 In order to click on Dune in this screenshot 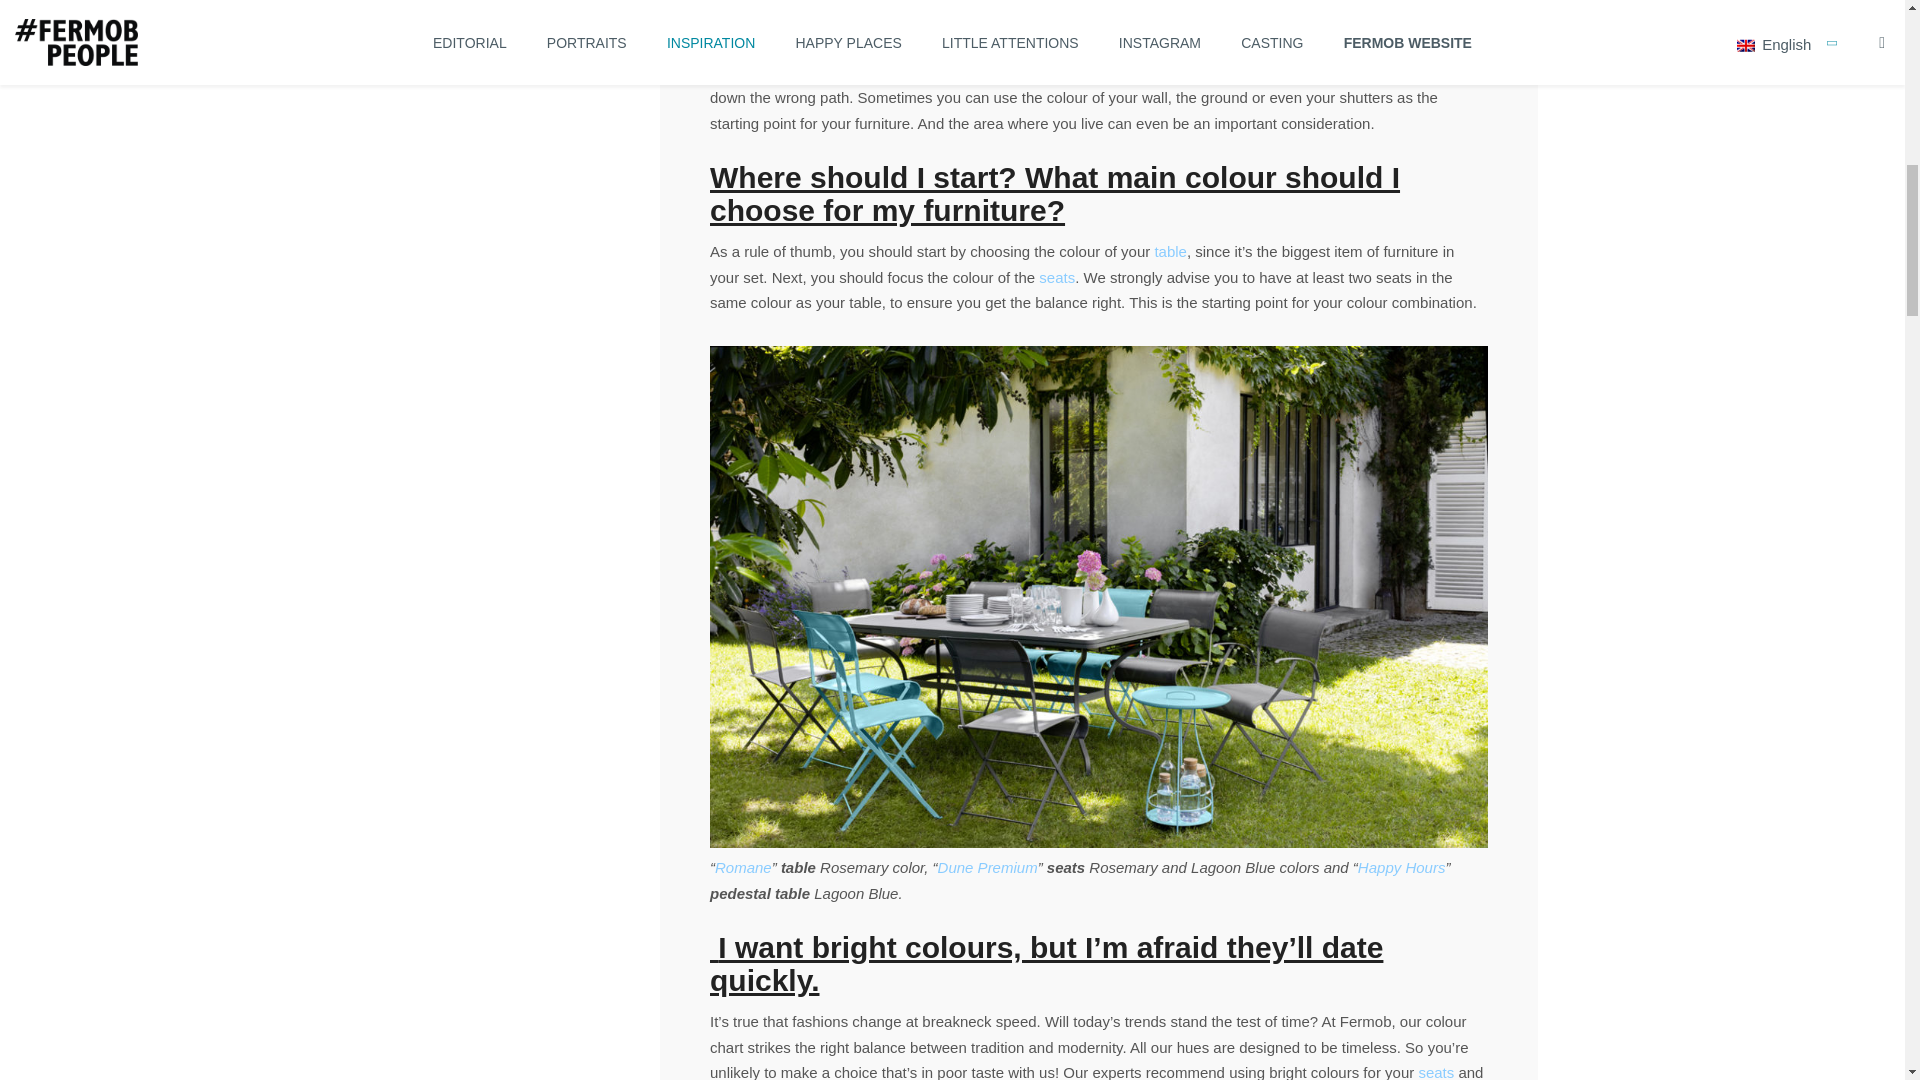, I will do `click(956, 866)`.